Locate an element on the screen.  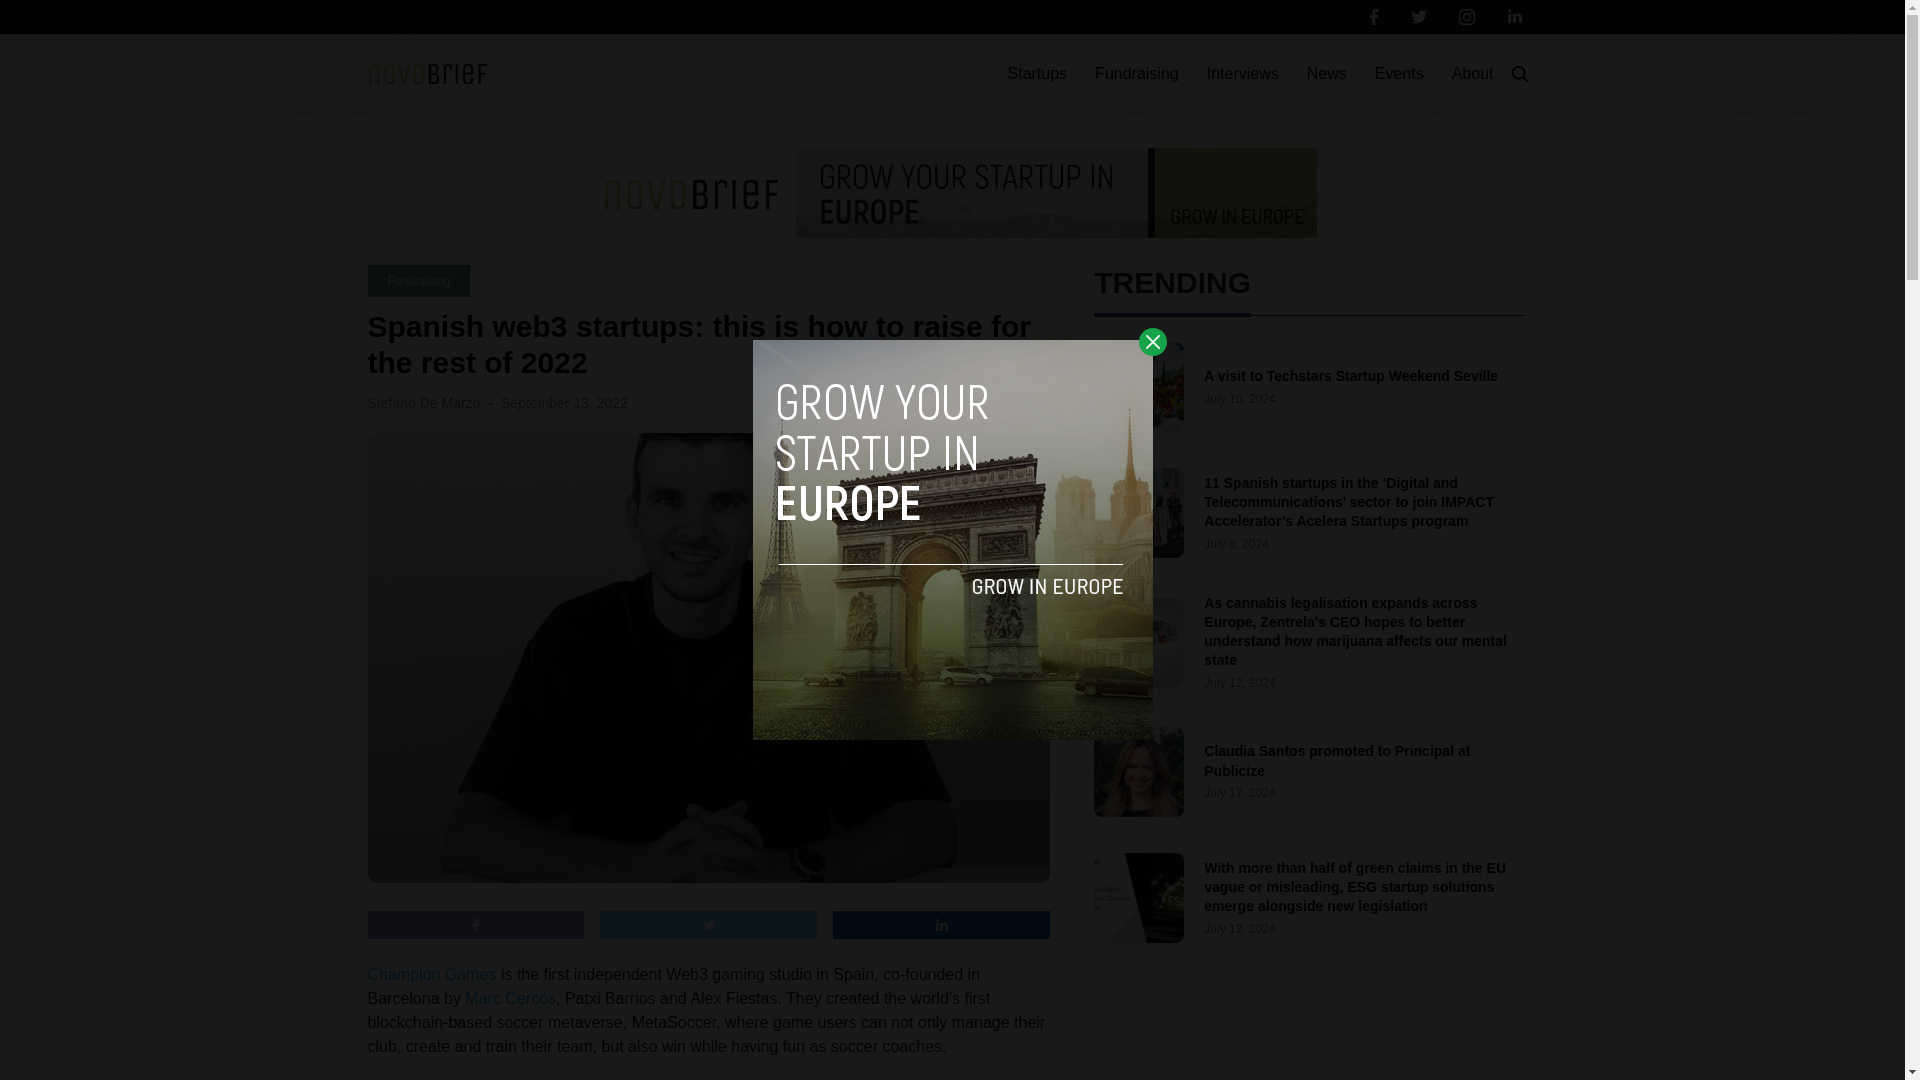
Champion Games is located at coordinates (432, 974).